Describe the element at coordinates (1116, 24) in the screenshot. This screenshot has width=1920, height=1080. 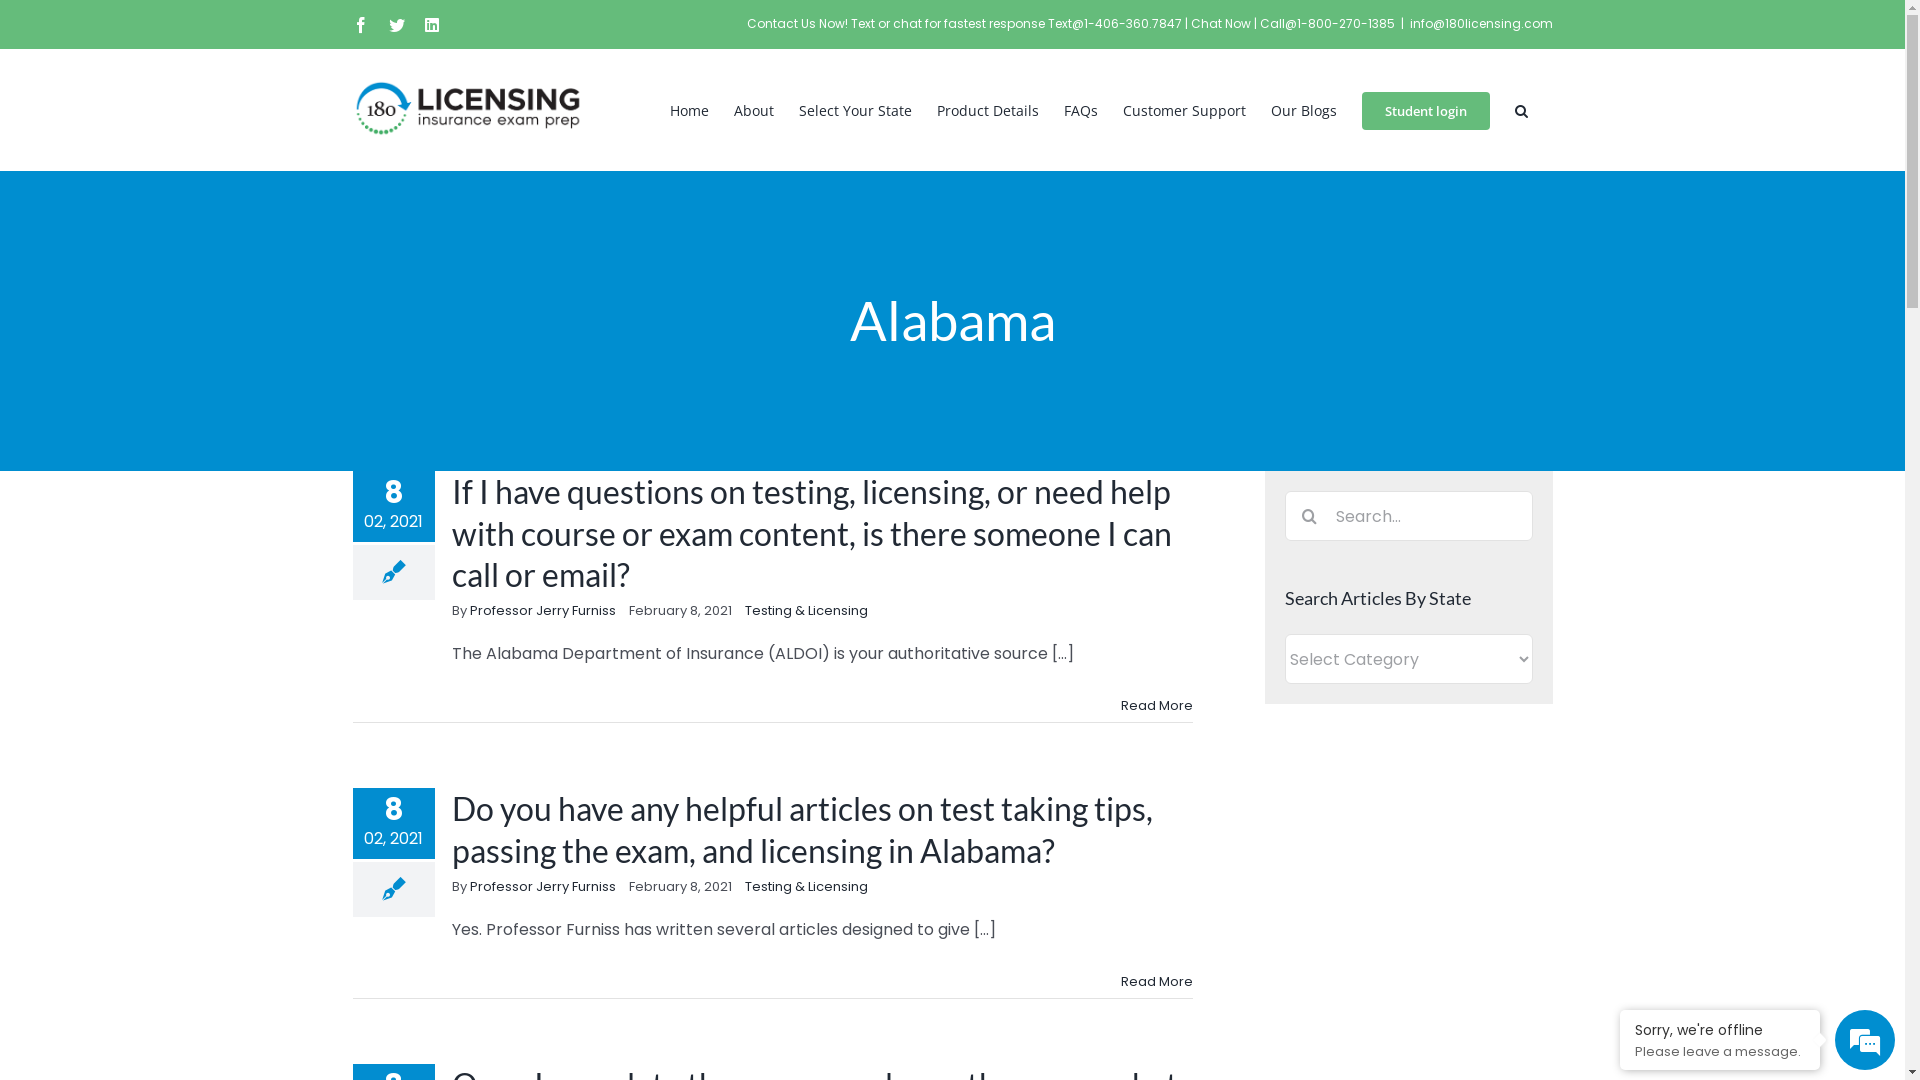
I see `Text@1-406-360.7847` at that location.